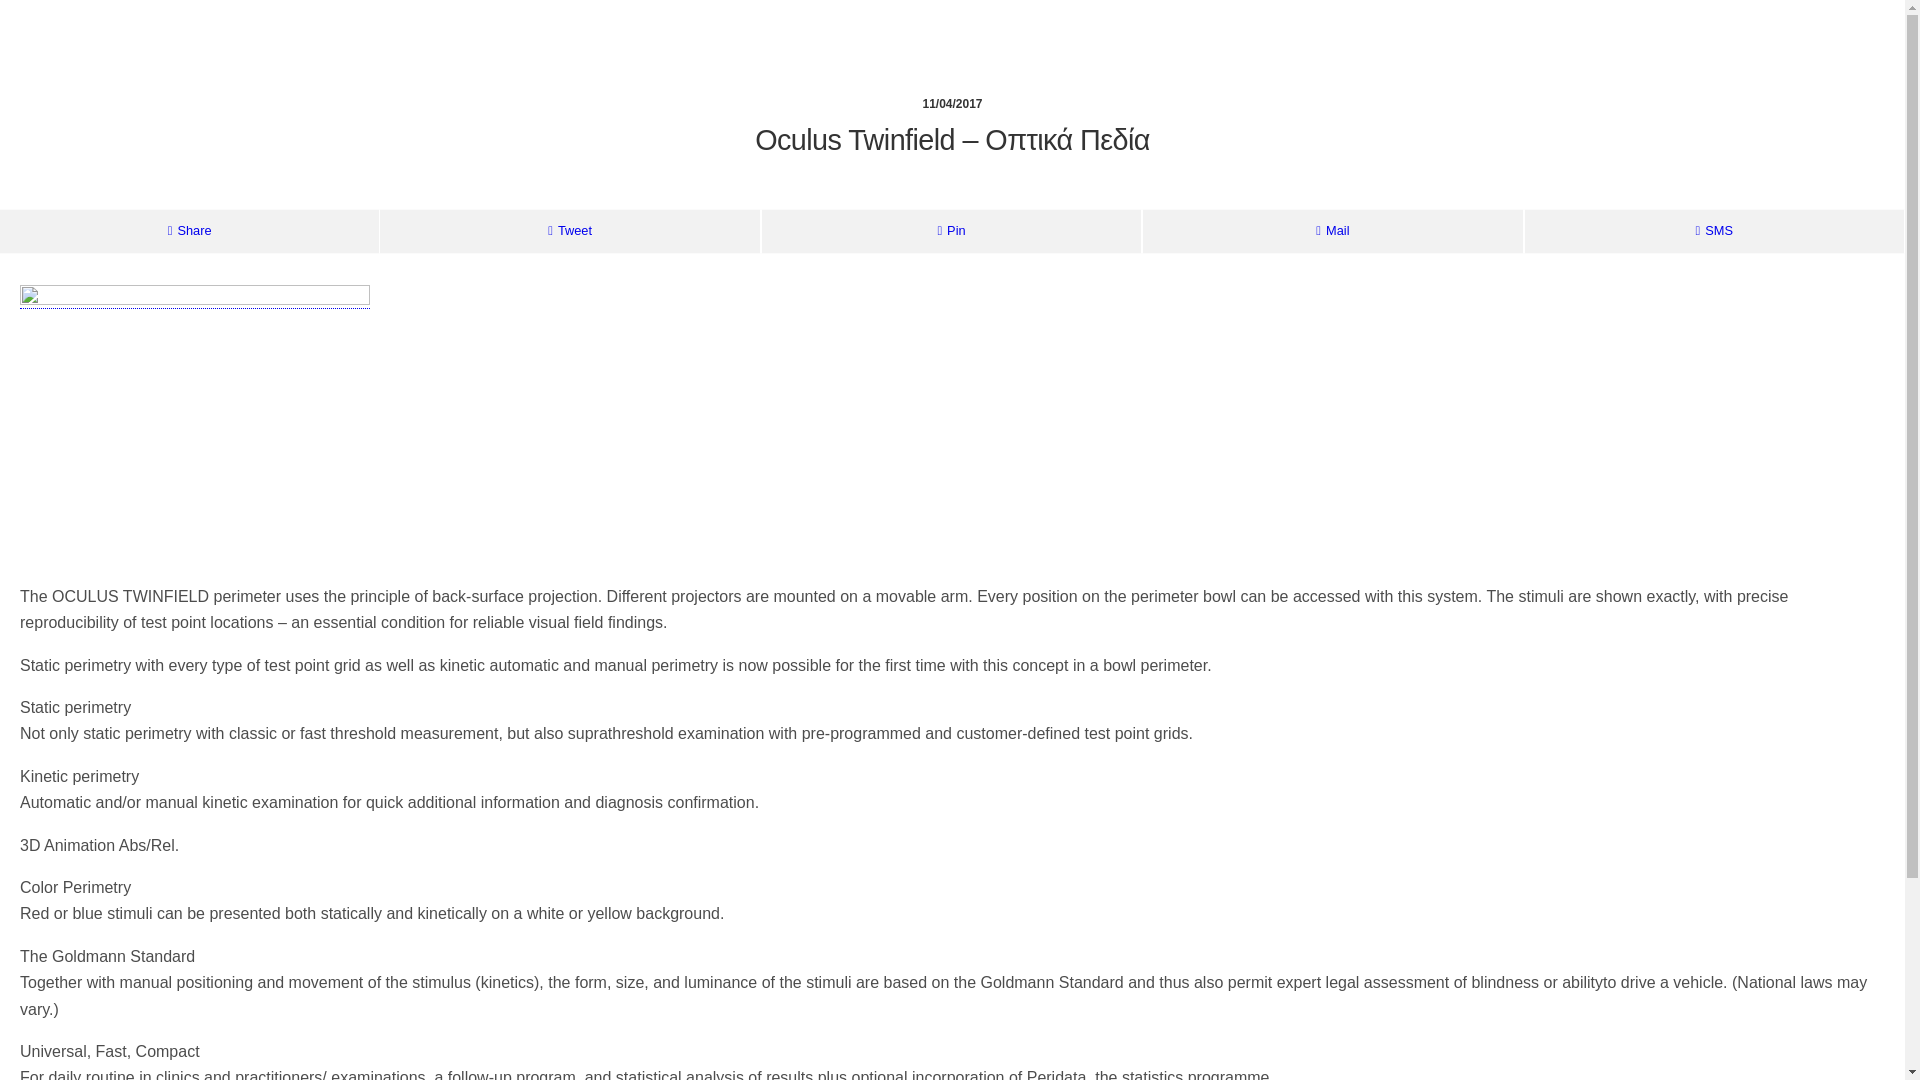 This screenshot has height=1080, width=1920. What do you see at coordinates (189, 230) in the screenshot?
I see `Share` at bounding box center [189, 230].